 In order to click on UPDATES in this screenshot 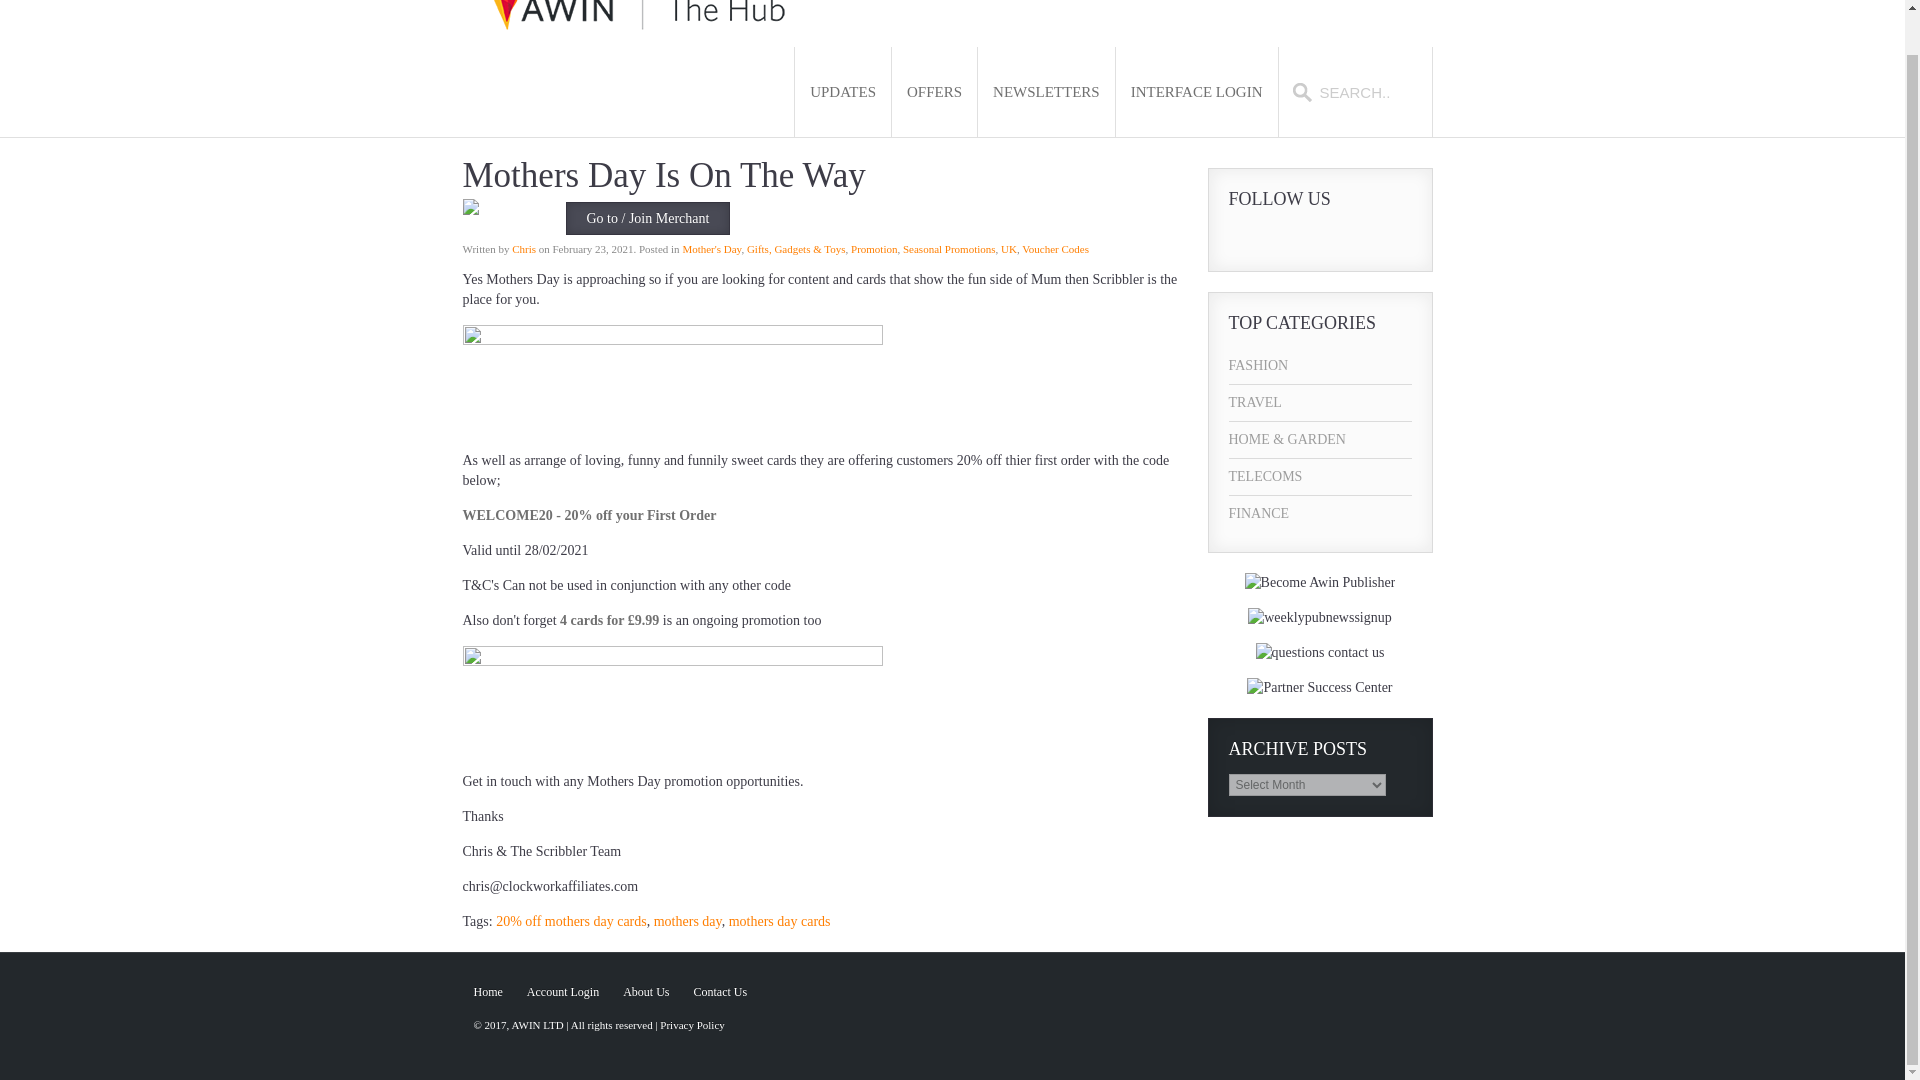, I will do `click(843, 92)`.